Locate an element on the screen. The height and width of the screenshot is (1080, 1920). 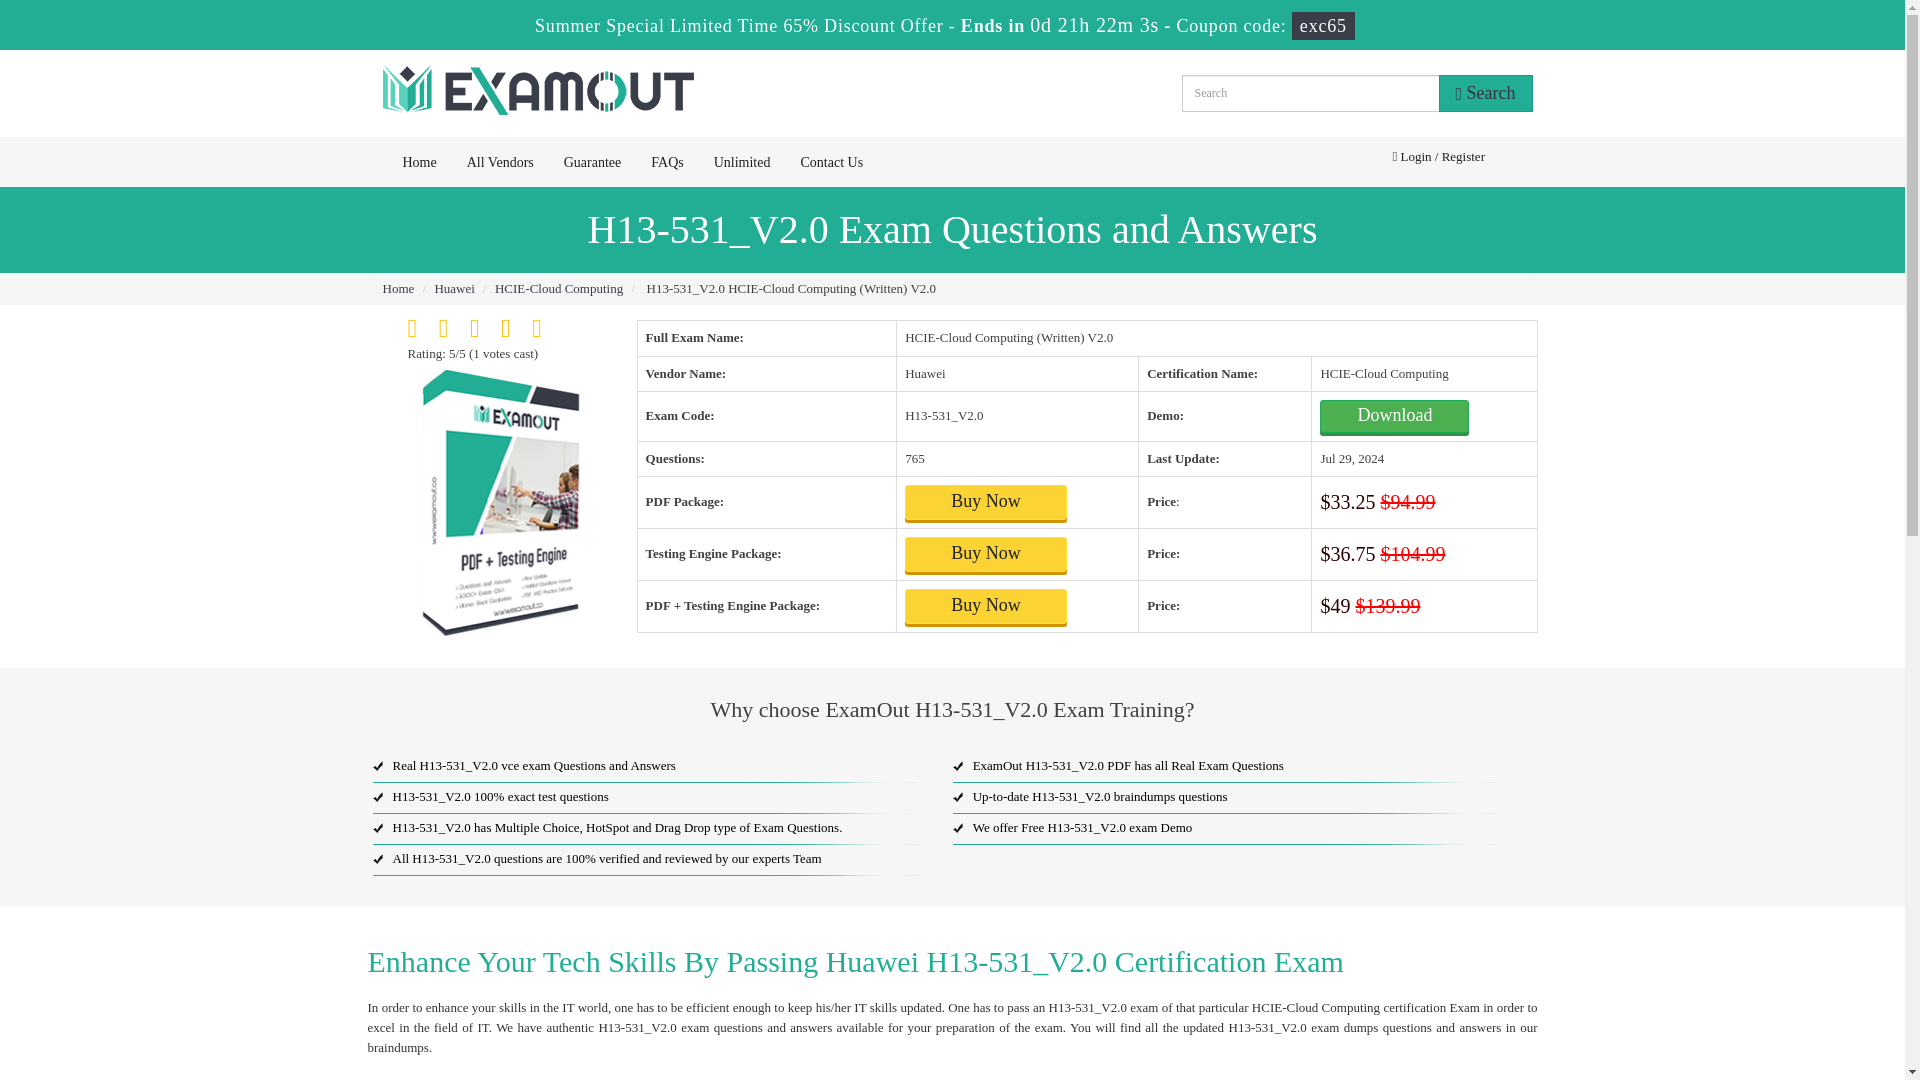
Buy Now is located at coordinates (986, 502).